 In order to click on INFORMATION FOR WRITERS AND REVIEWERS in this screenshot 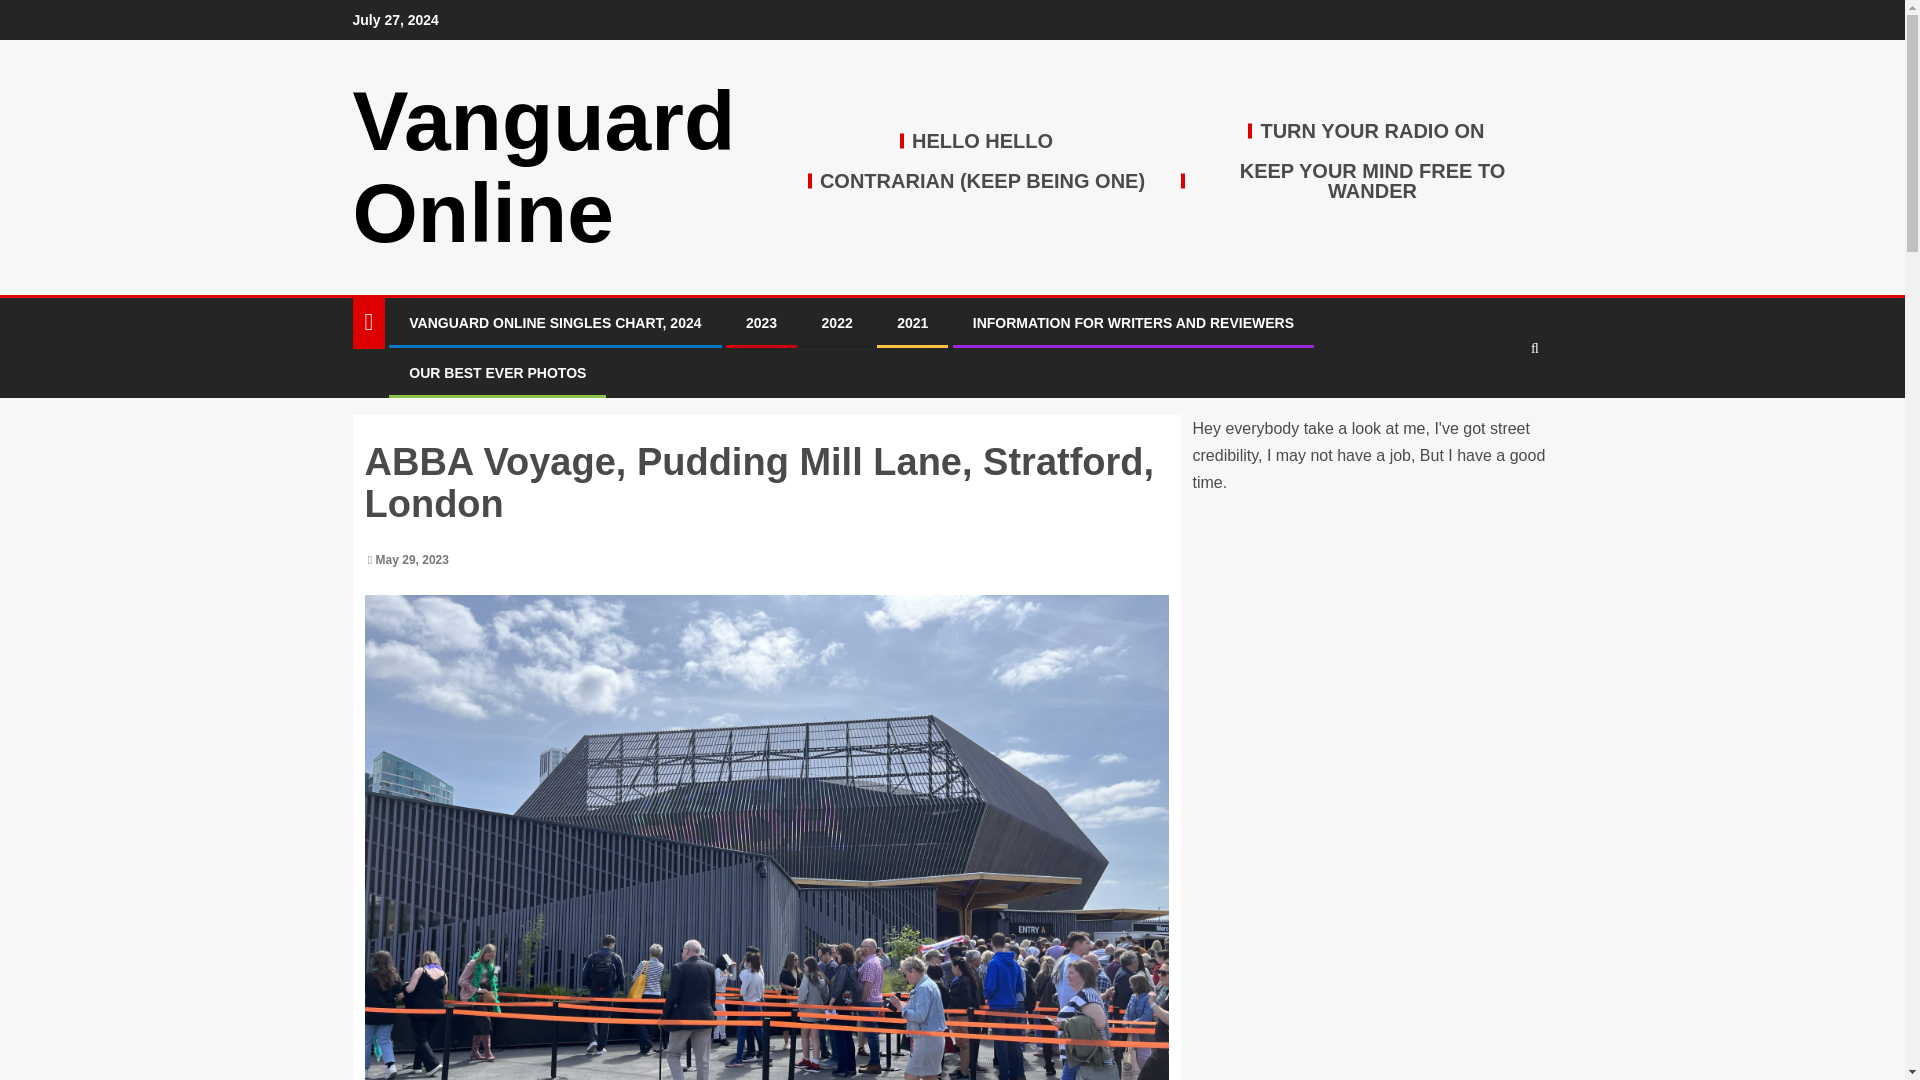, I will do `click(1134, 322)`.